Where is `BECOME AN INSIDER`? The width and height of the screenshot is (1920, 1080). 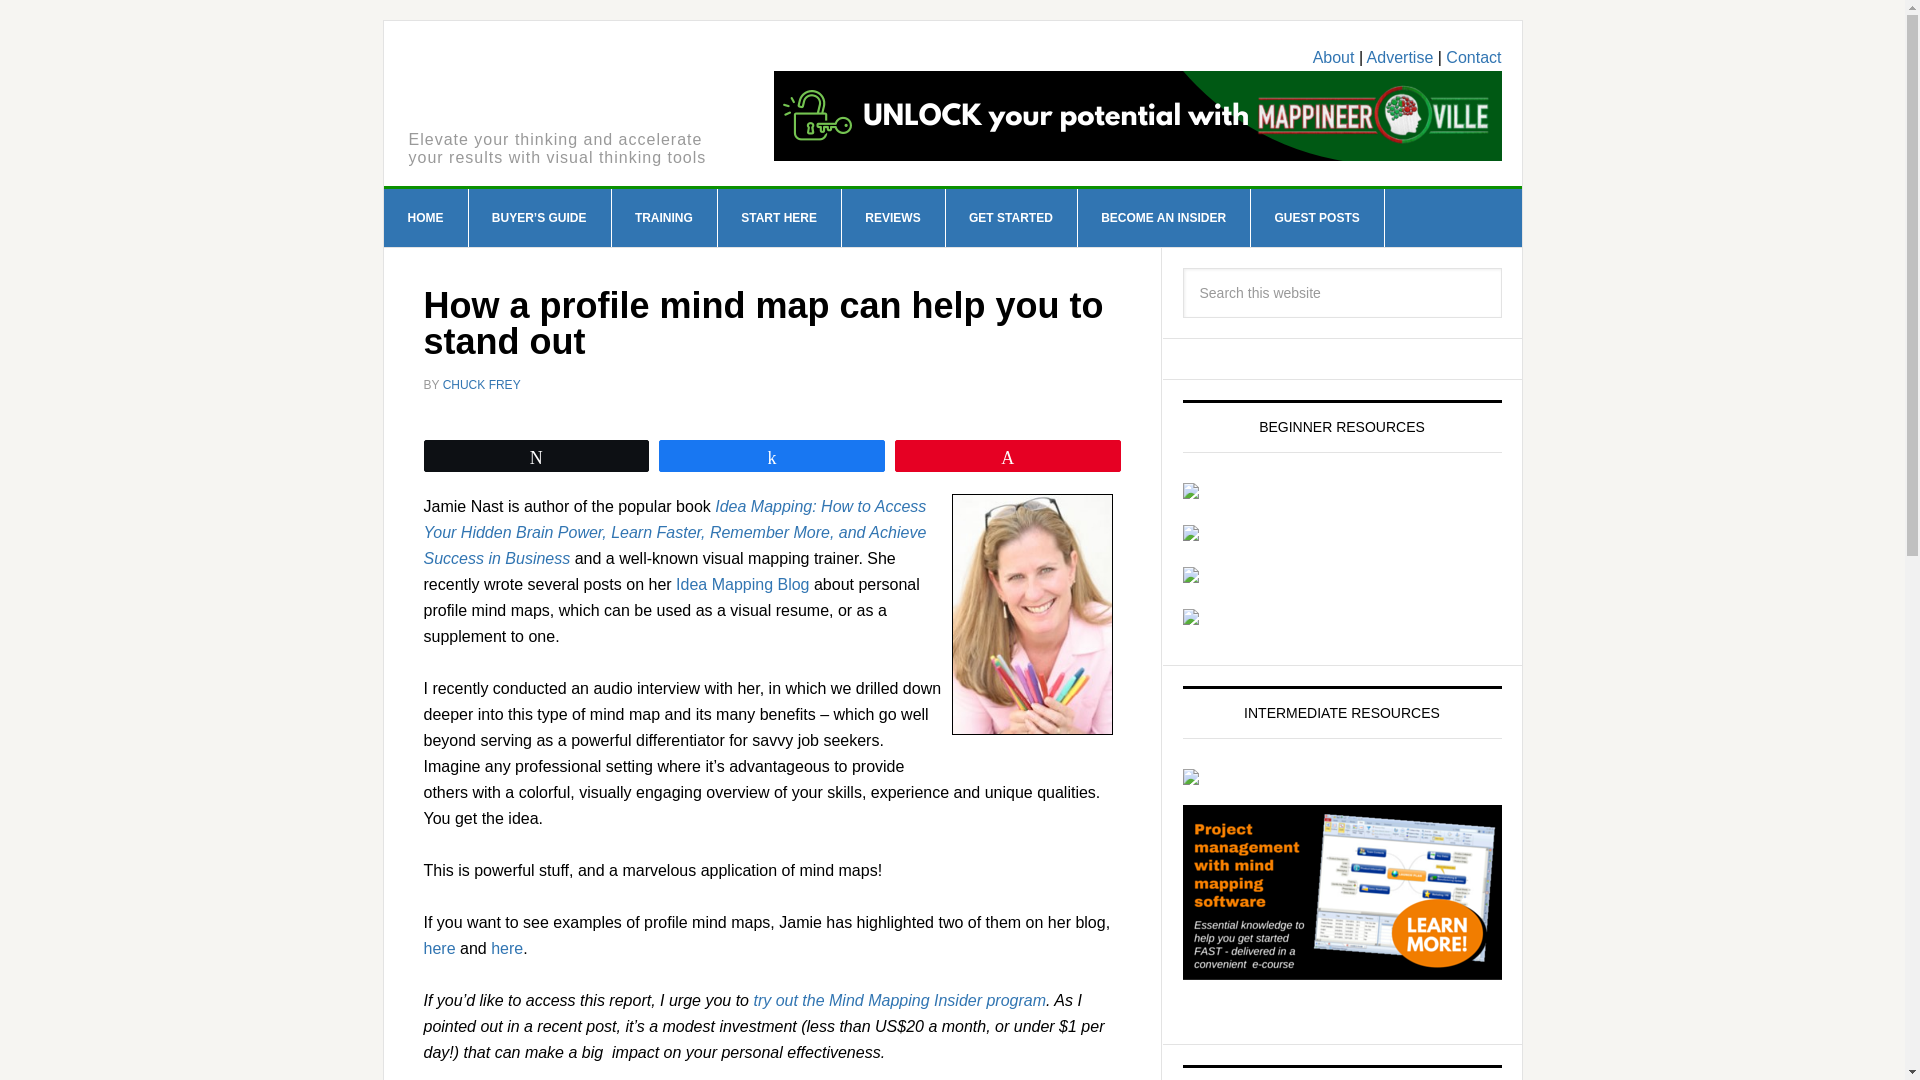
BECOME AN INSIDER is located at coordinates (1164, 218).